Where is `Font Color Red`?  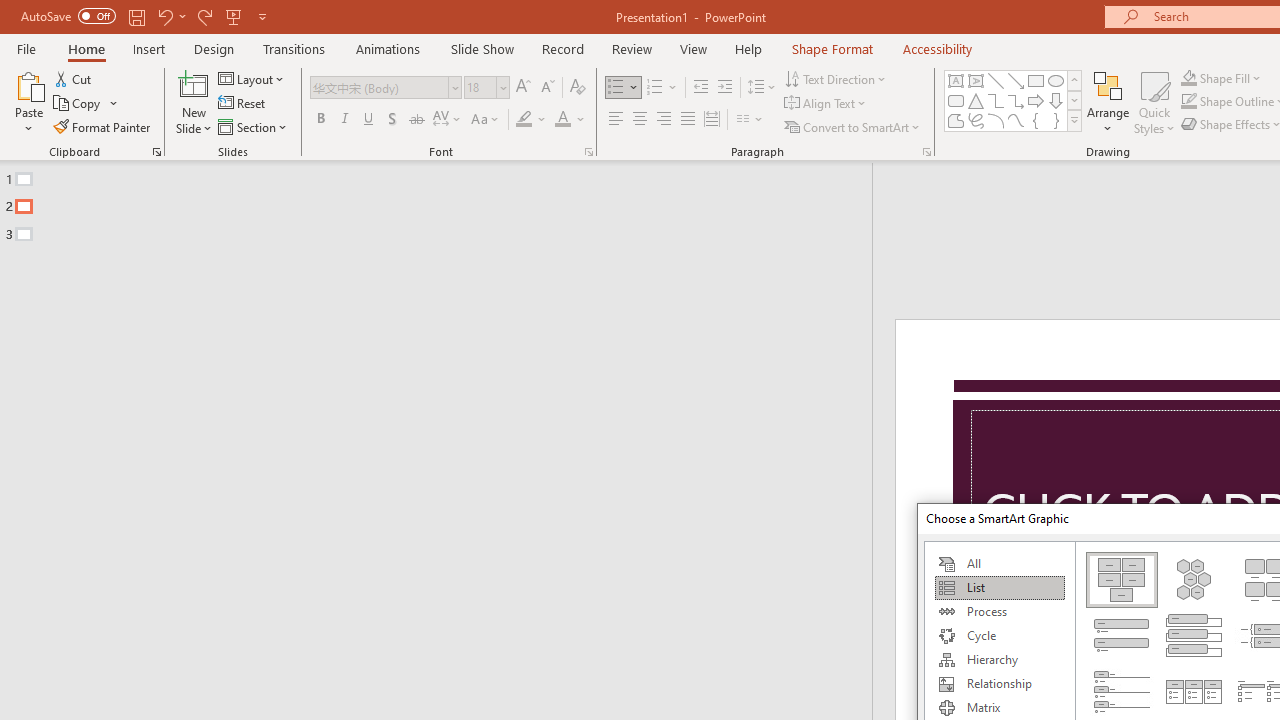 Font Color Red is located at coordinates (562, 120).